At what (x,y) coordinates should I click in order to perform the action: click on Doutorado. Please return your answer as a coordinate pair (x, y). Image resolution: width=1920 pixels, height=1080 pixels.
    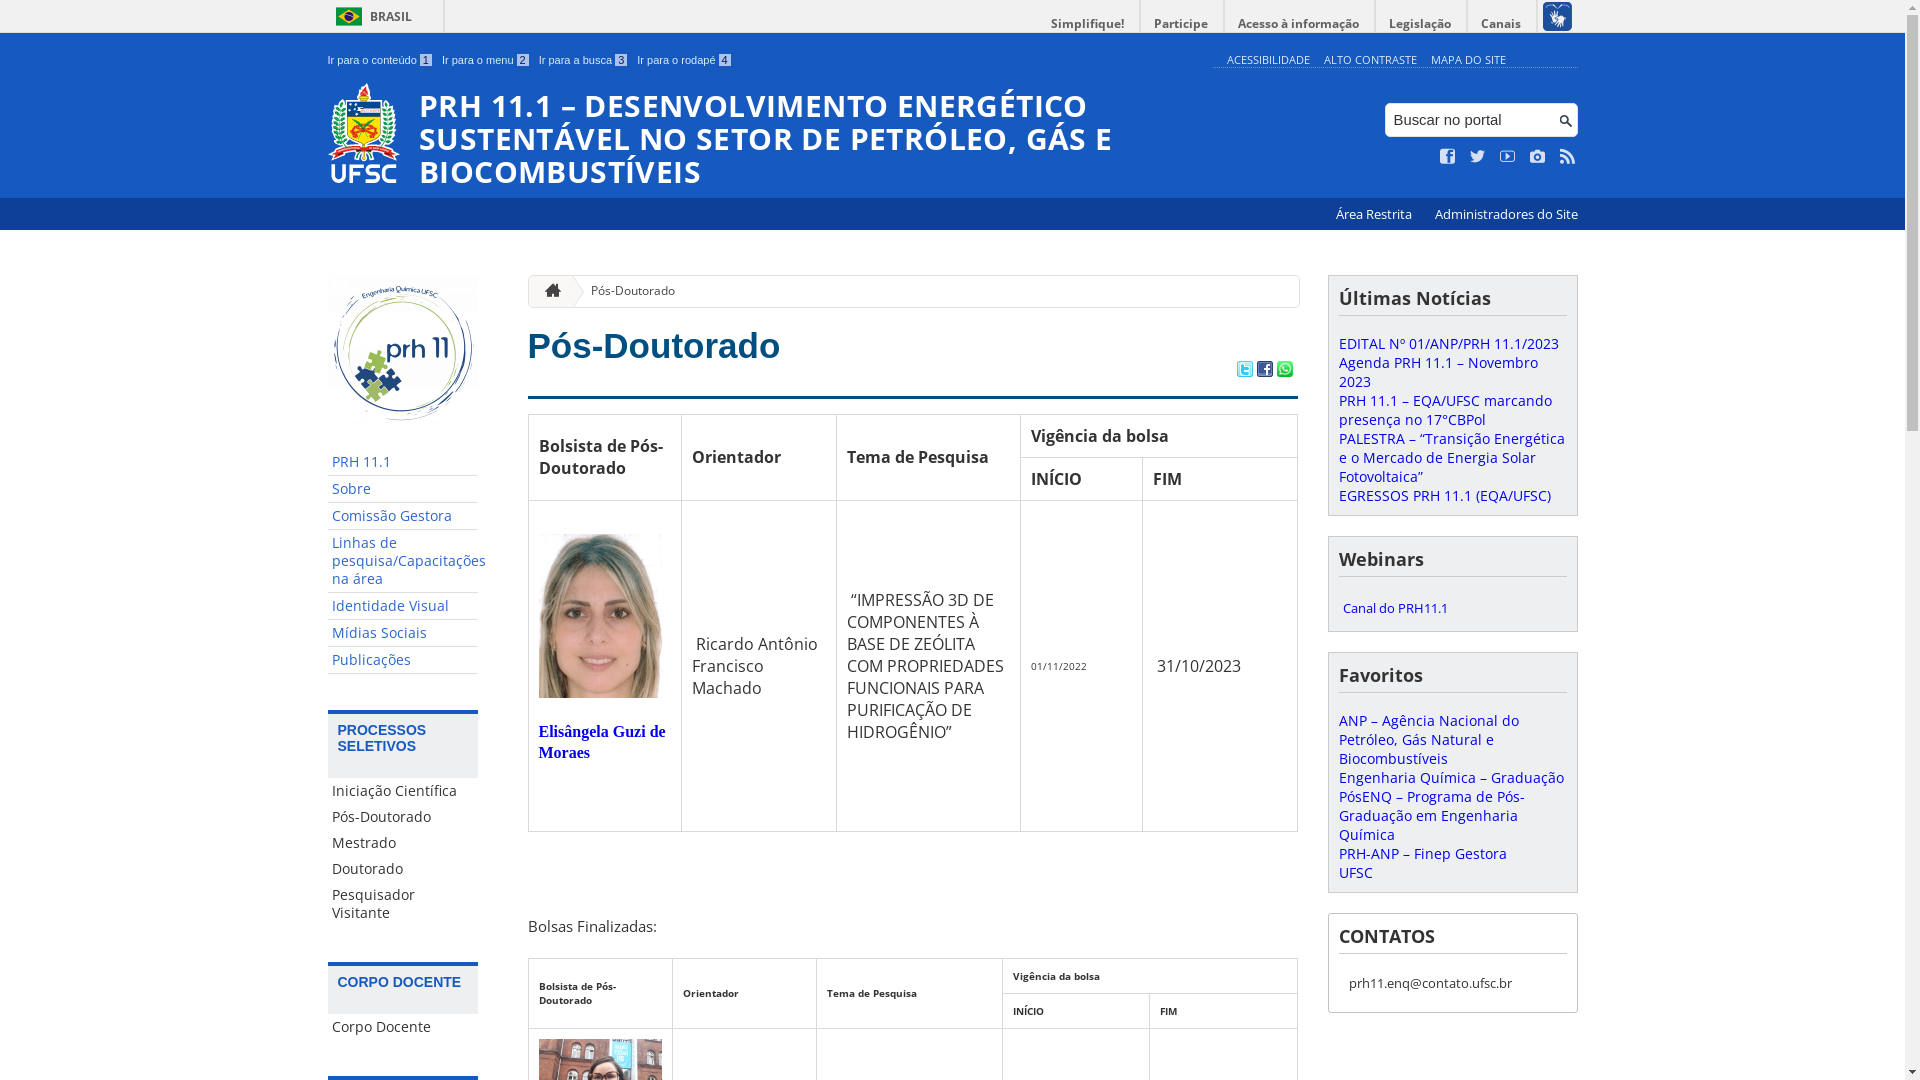
    Looking at the image, I should click on (403, 869).